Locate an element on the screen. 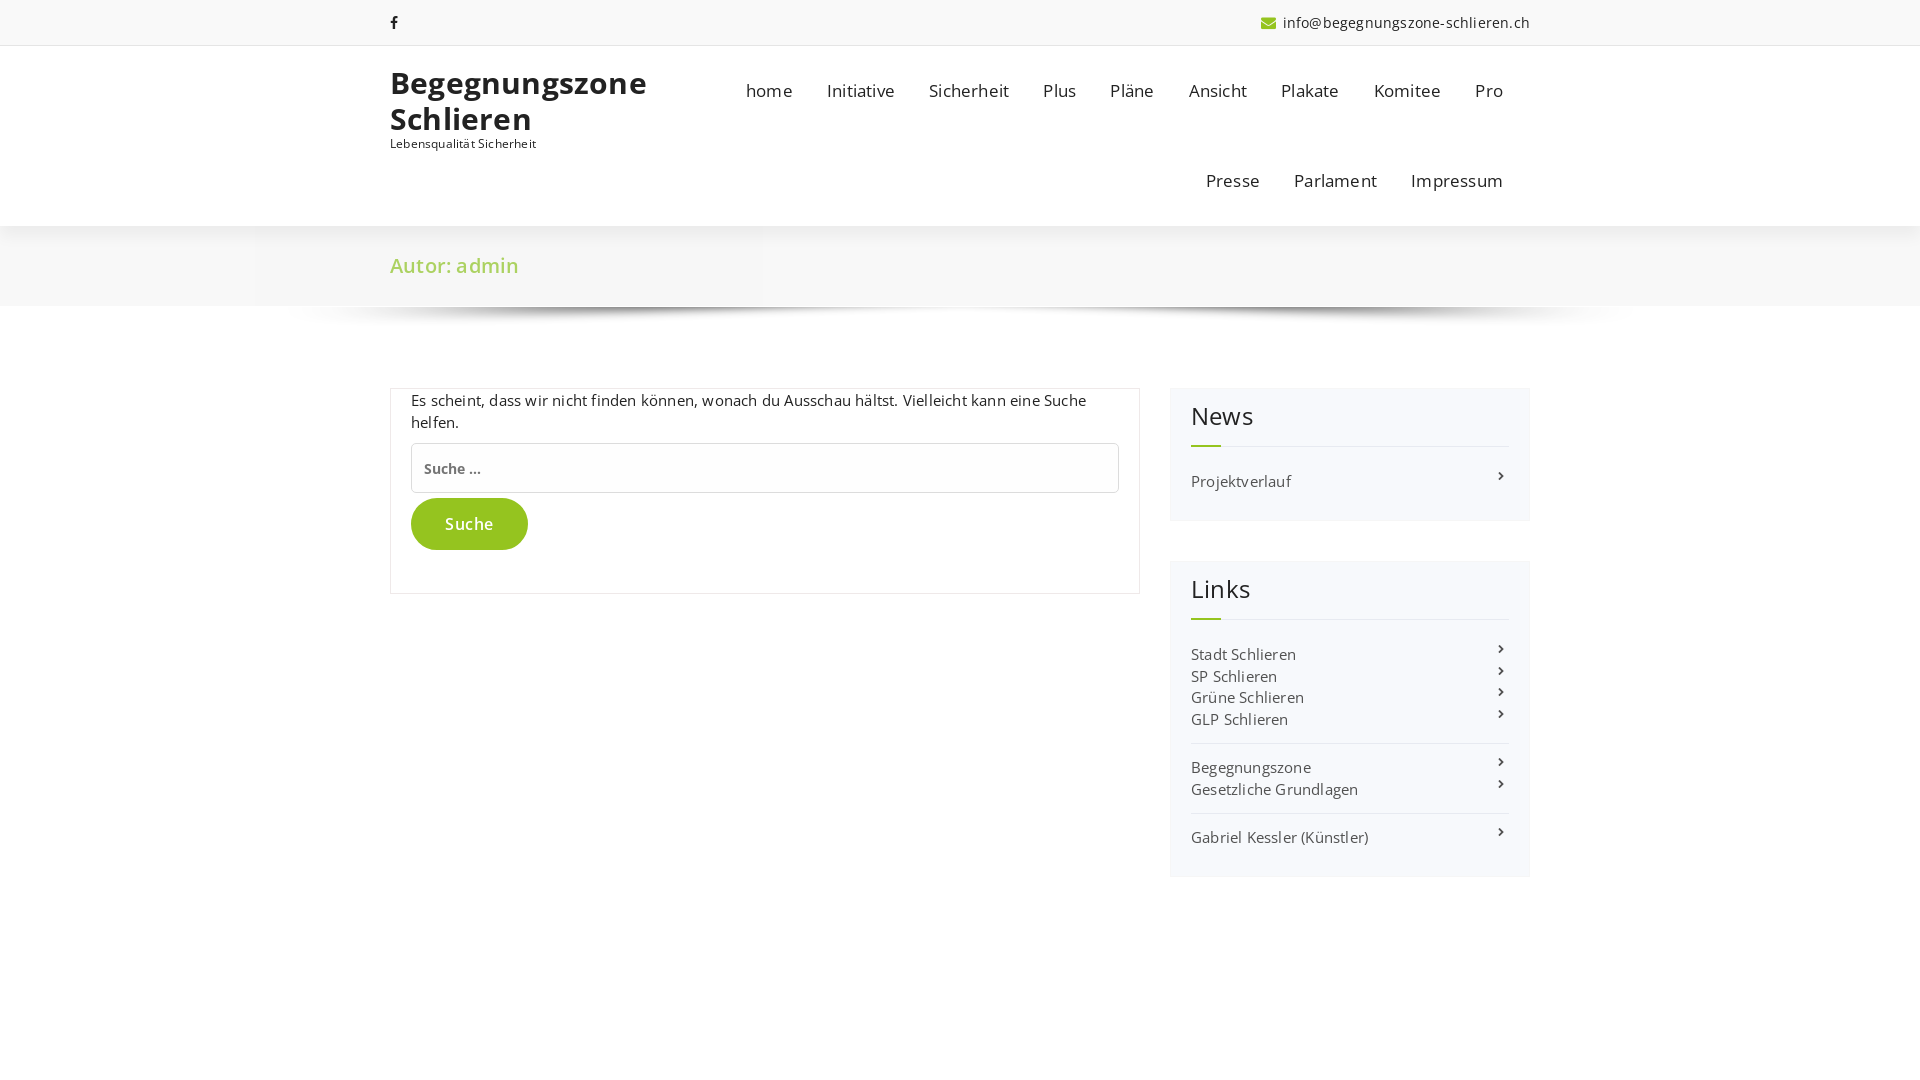 The image size is (1920, 1080). Komitee is located at coordinates (1408, 91).